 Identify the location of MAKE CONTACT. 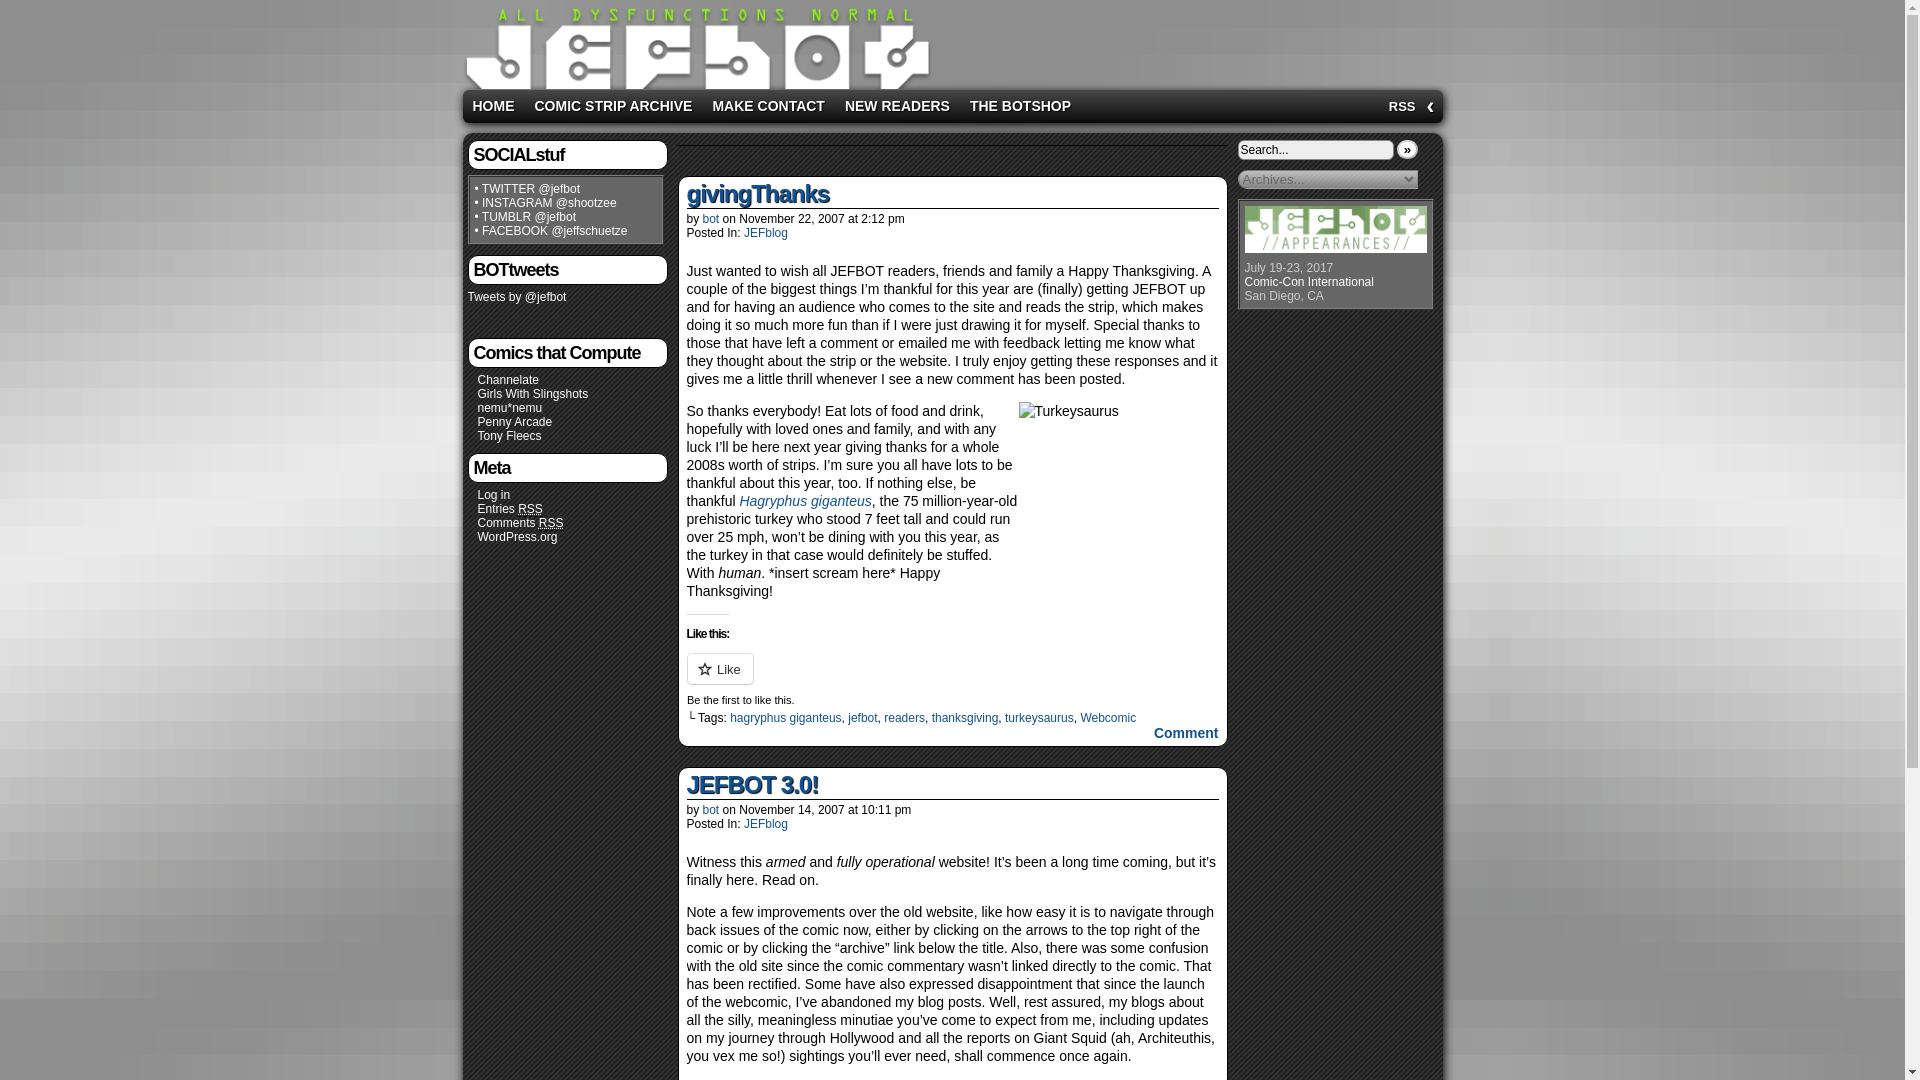
(768, 105).